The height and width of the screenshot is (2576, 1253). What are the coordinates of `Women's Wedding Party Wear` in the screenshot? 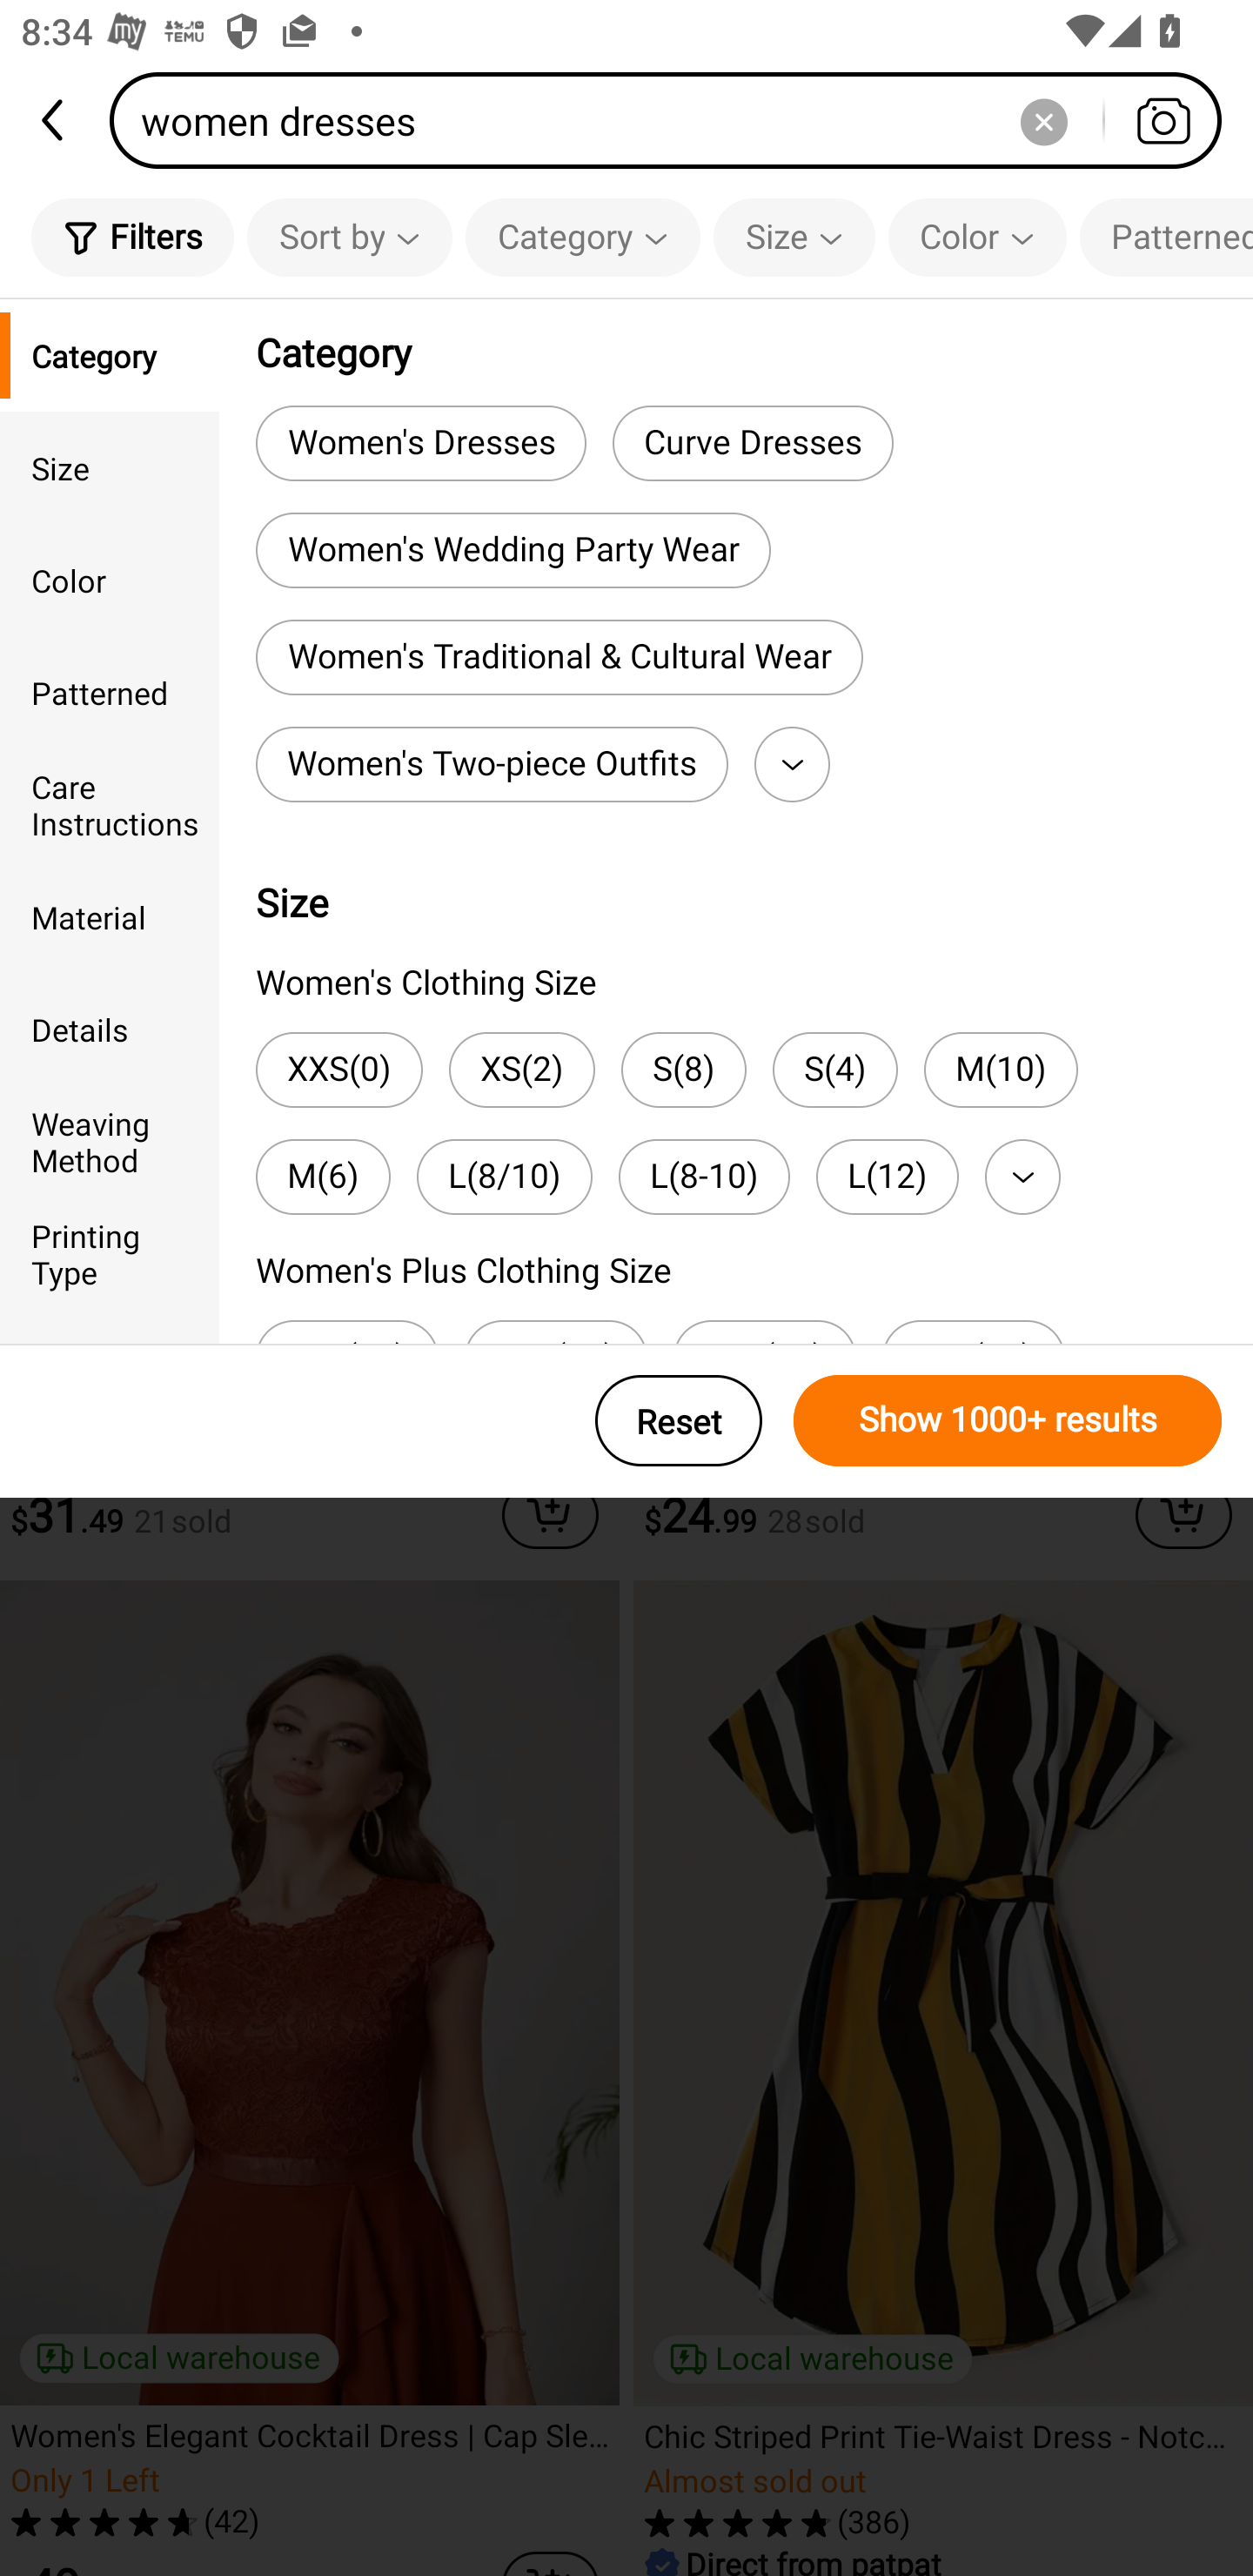 It's located at (513, 550).